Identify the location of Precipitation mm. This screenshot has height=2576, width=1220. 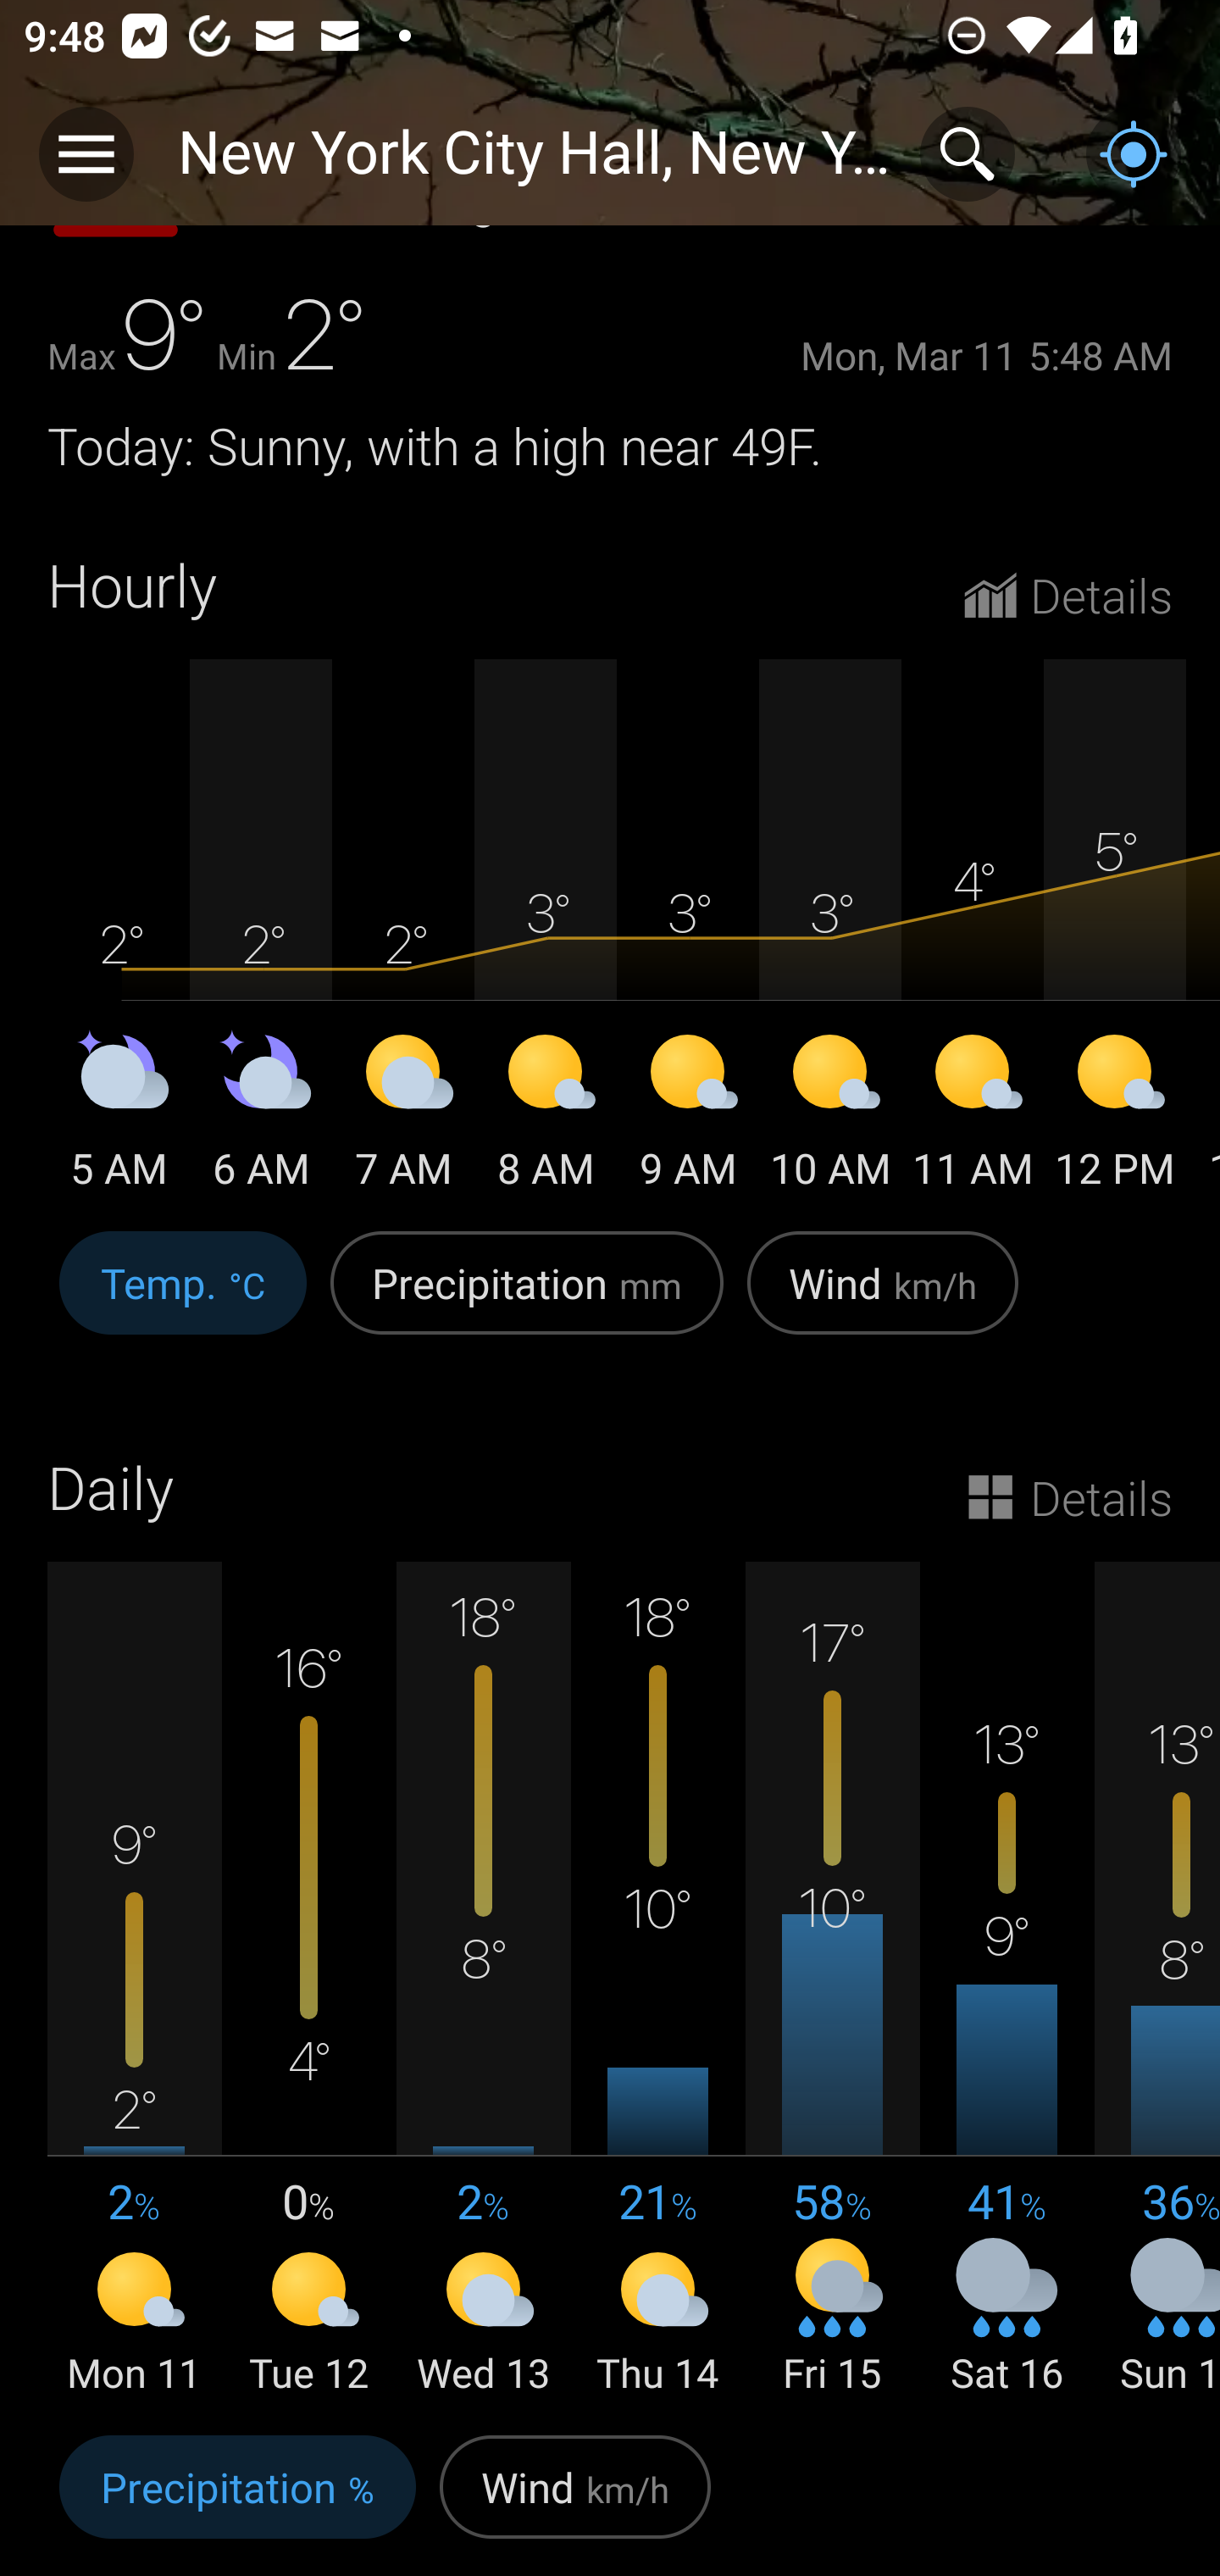
(527, 1300).